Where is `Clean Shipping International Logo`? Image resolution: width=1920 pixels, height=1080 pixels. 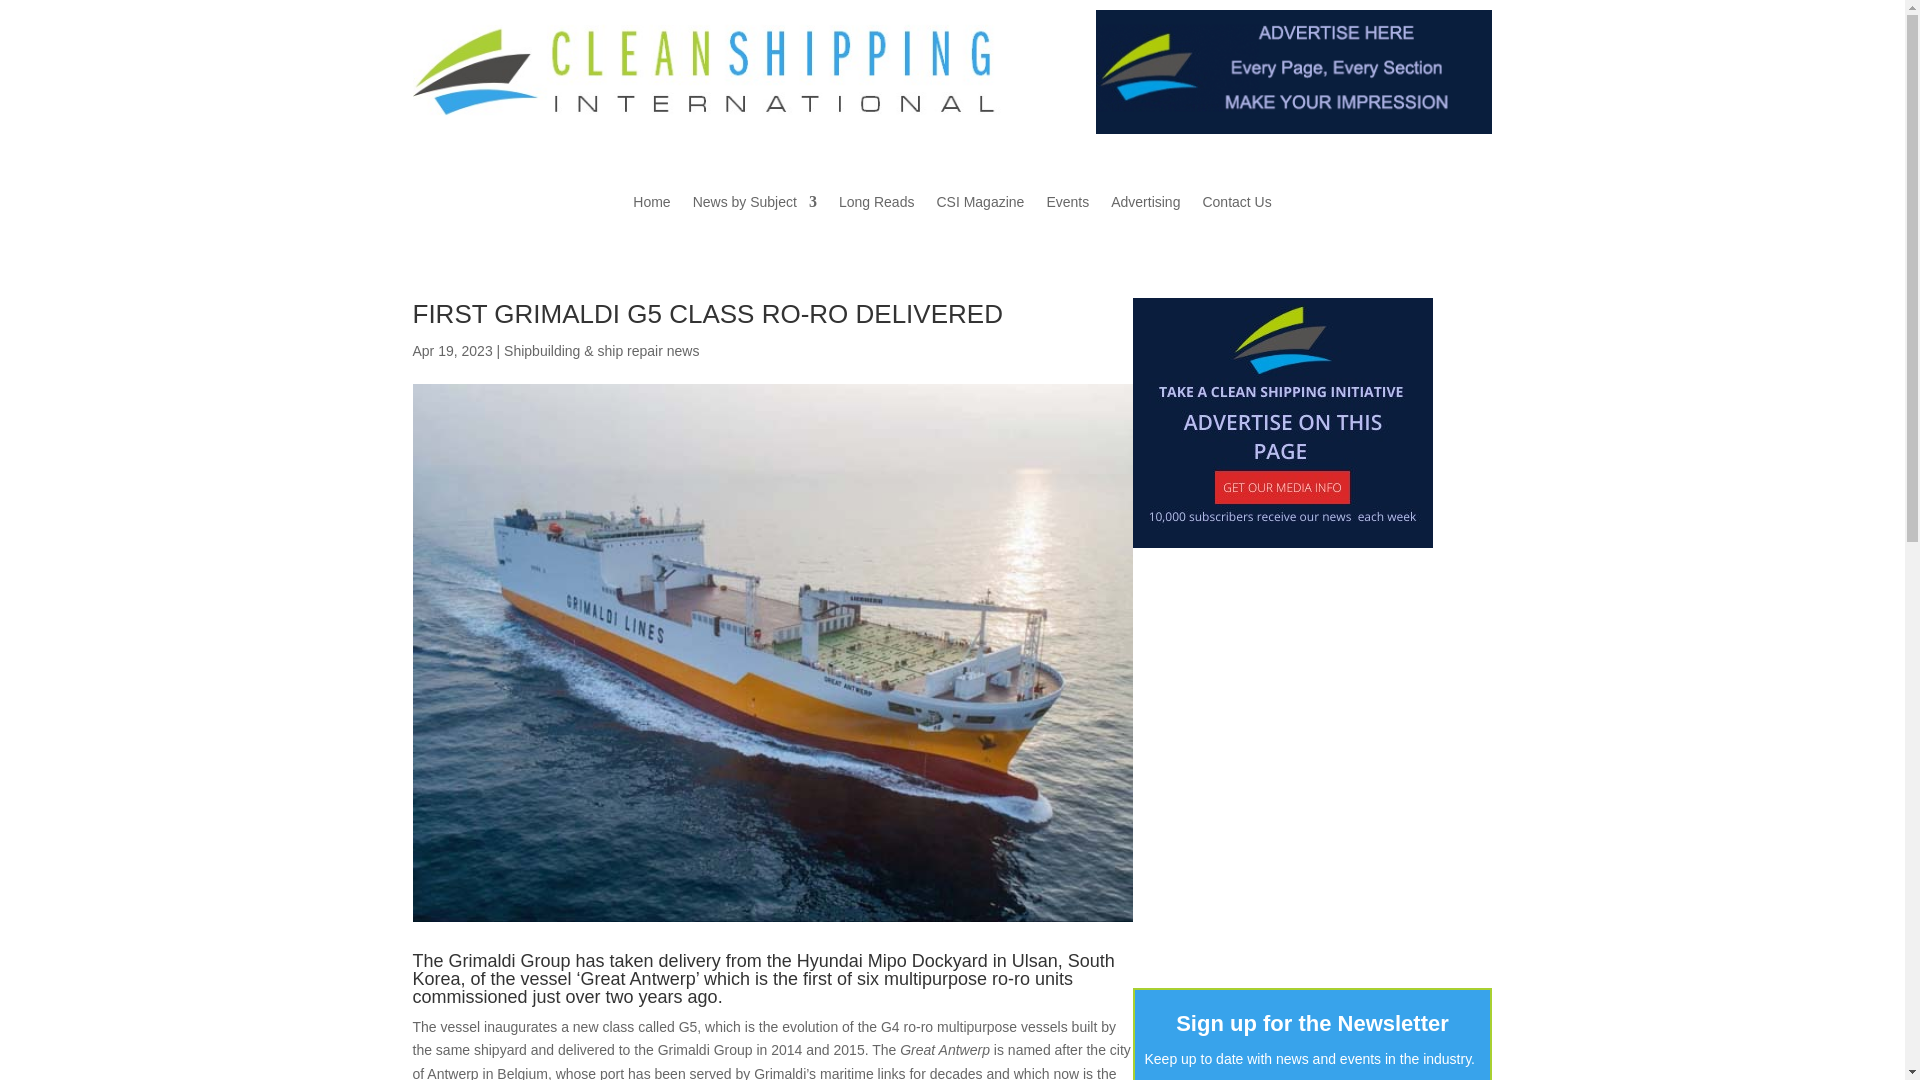 Clean Shipping International Logo is located at coordinates (724, 66).